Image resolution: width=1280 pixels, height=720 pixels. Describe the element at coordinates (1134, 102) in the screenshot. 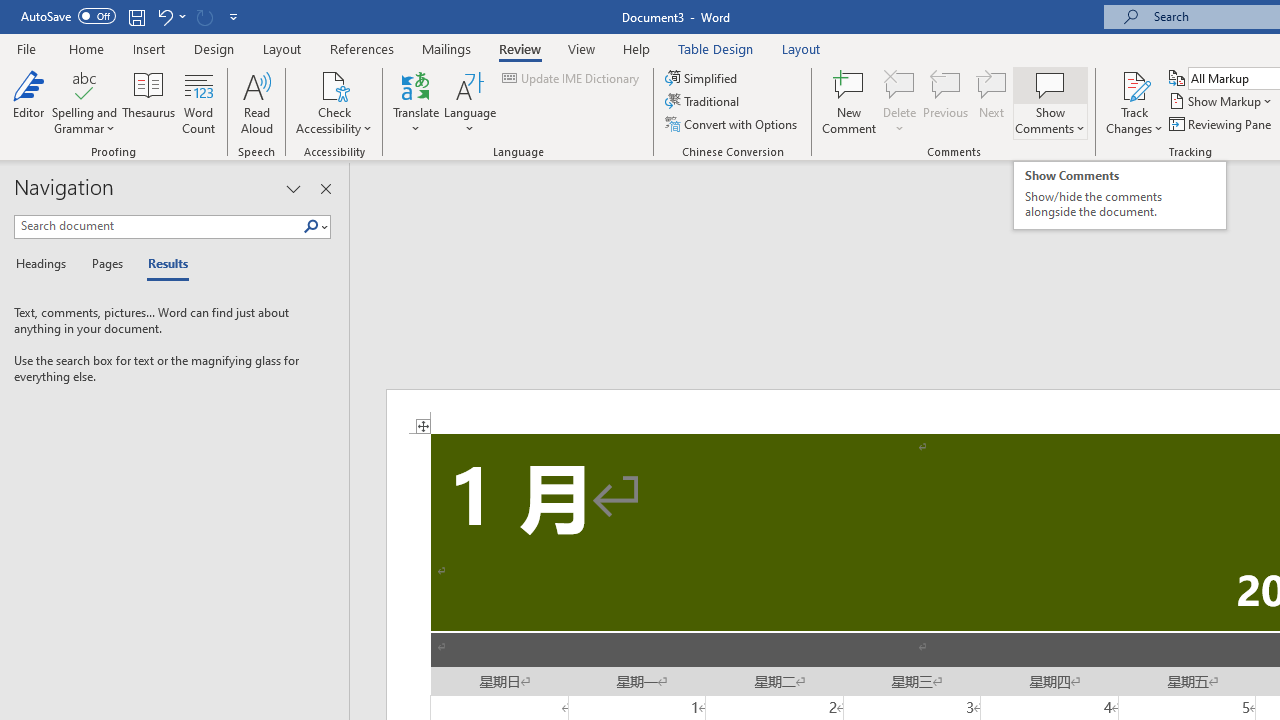

I see `Track Changes` at that location.